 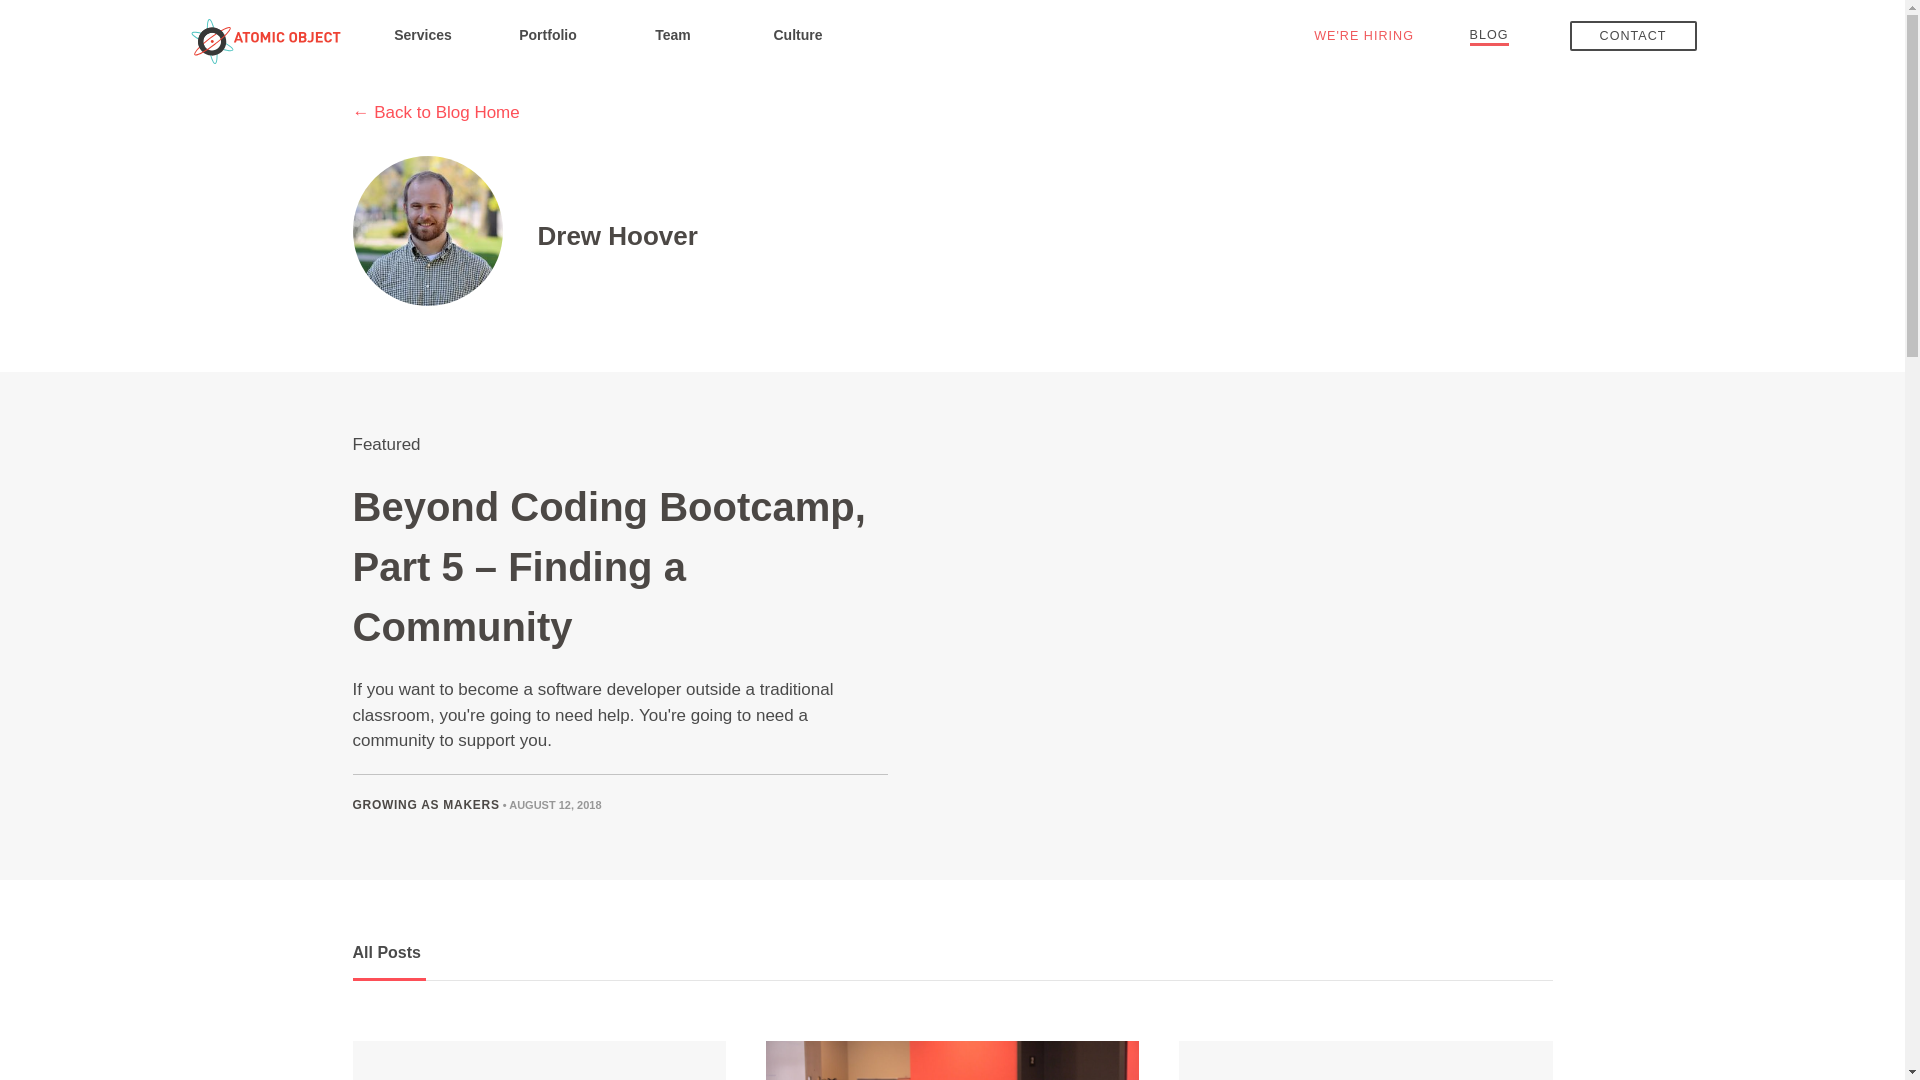 I want to click on CONTACT, so click(x=1634, y=35).